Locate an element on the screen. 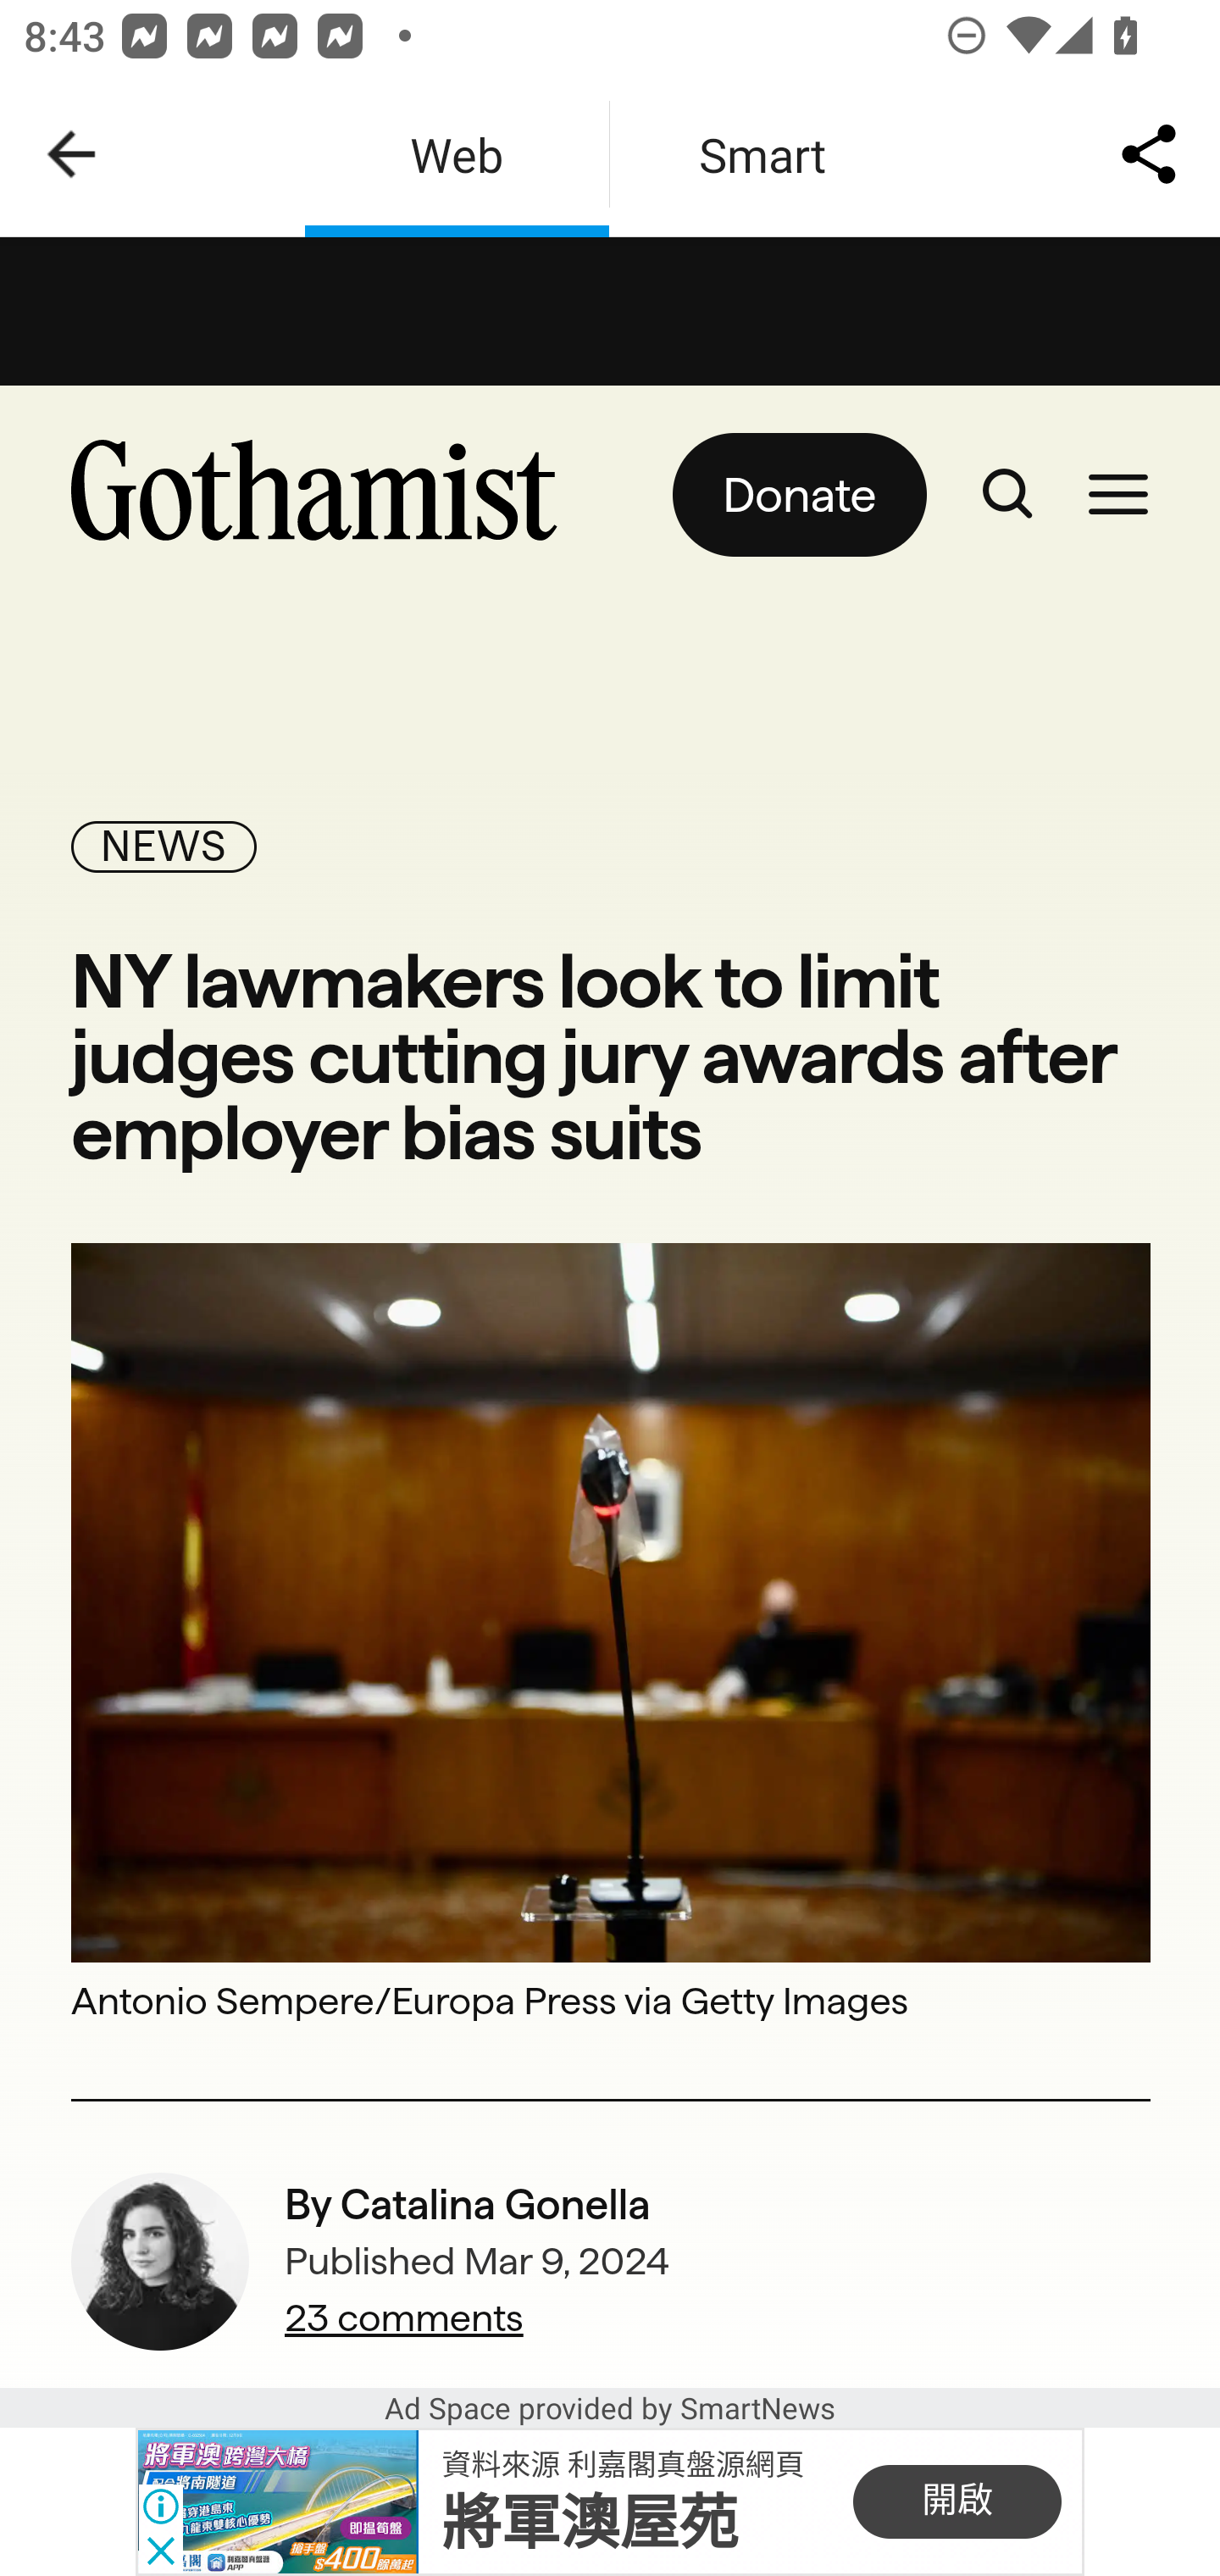 This screenshot has height=2576, width=1220. Antonio Sempere/Europa Press via Getty Images is located at coordinates (612, 2000).